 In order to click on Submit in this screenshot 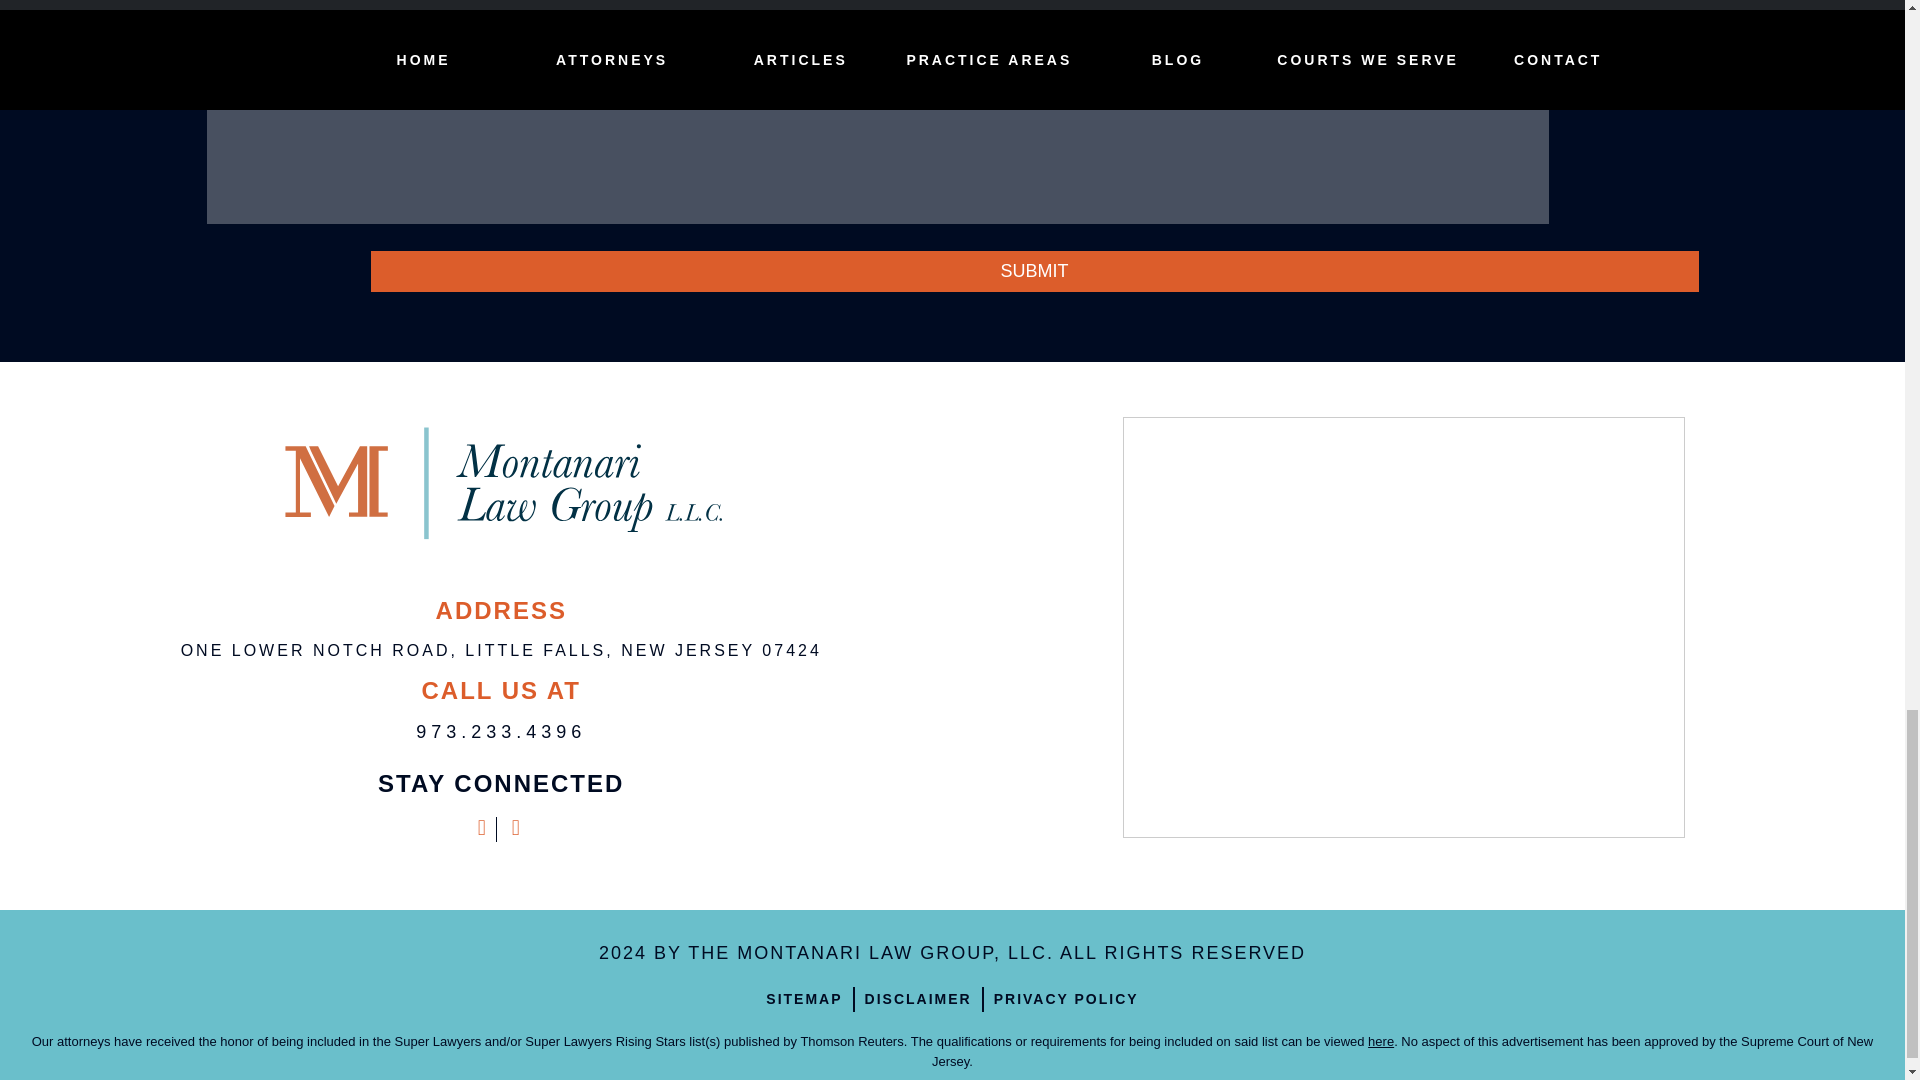, I will do `click(1034, 270)`.